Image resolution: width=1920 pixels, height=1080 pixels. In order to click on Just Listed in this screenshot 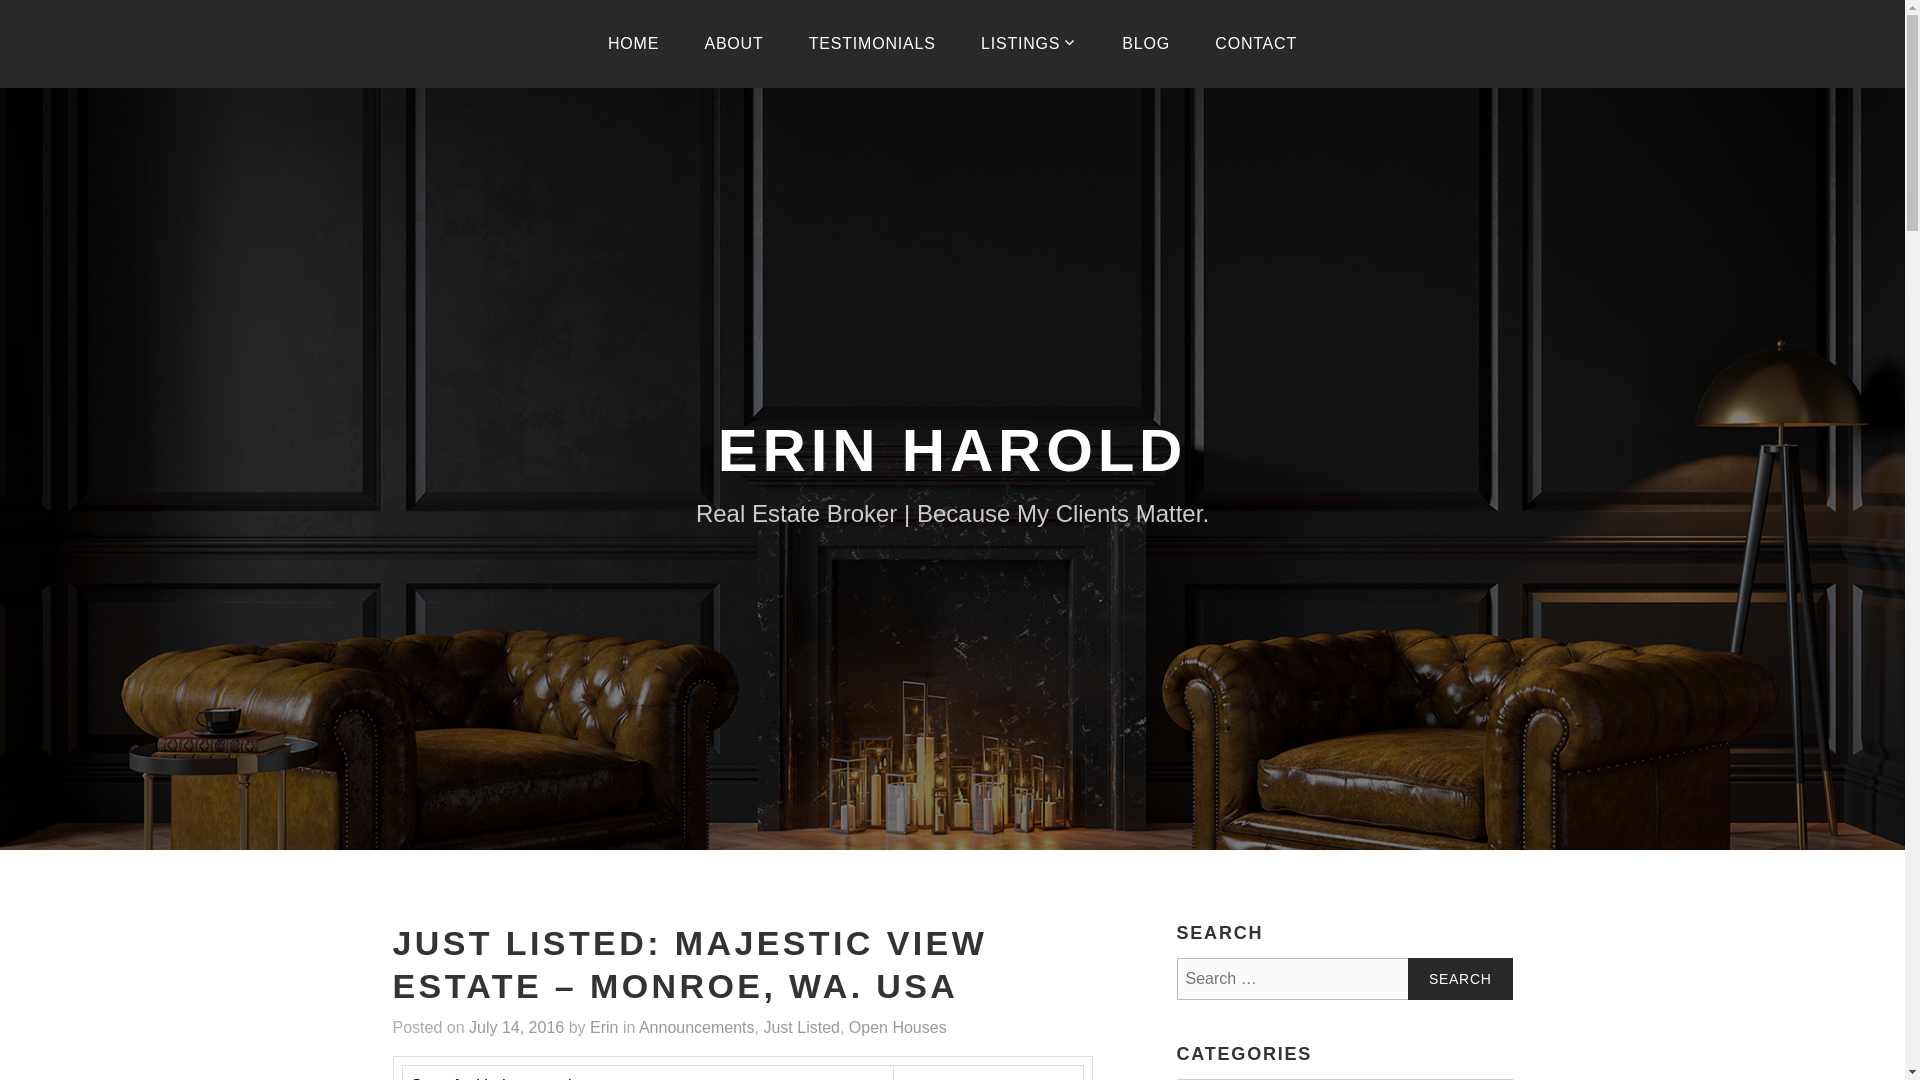, I will do `click(800, 1027)`.